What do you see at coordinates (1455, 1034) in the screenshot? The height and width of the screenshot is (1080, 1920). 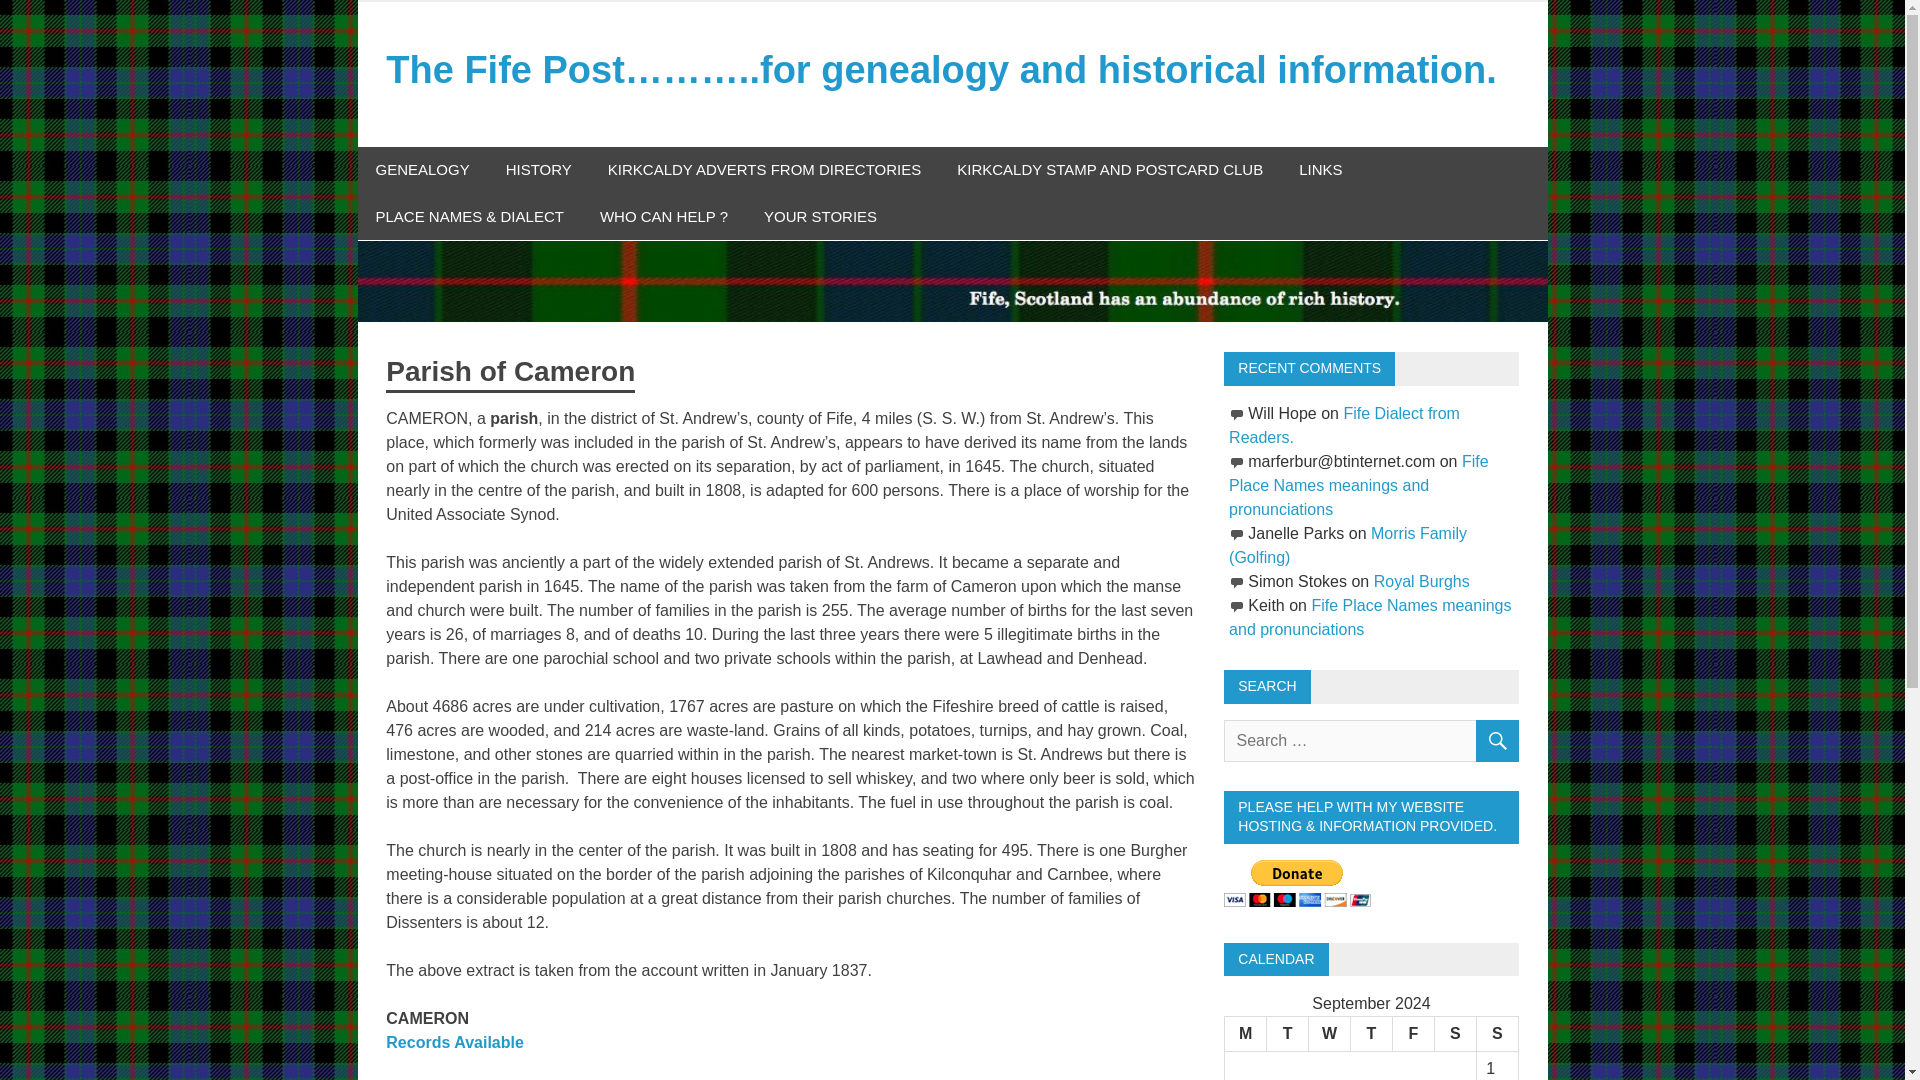 I see `Saturday` at bounding box center [1455, 1034].